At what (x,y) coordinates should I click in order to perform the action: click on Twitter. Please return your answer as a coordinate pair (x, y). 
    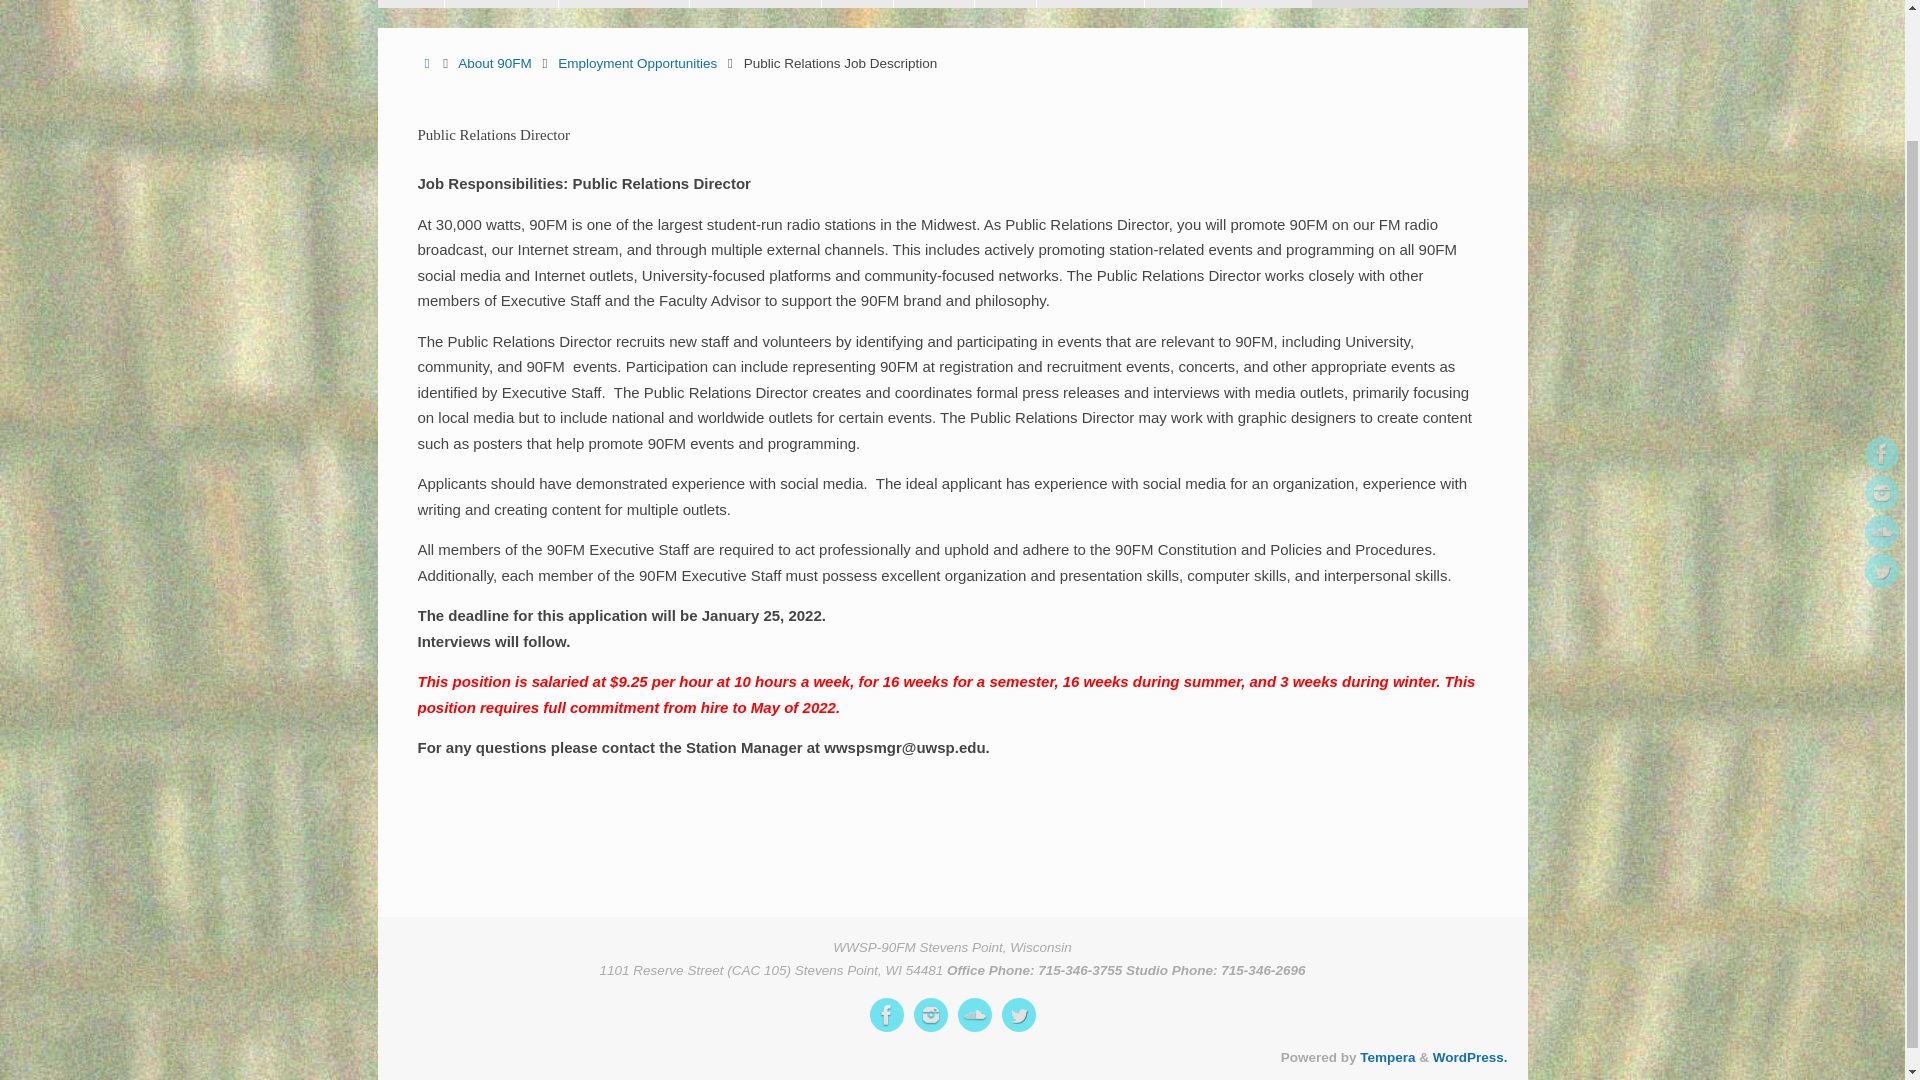
    Looking at the image, I should click on (1881, 420).